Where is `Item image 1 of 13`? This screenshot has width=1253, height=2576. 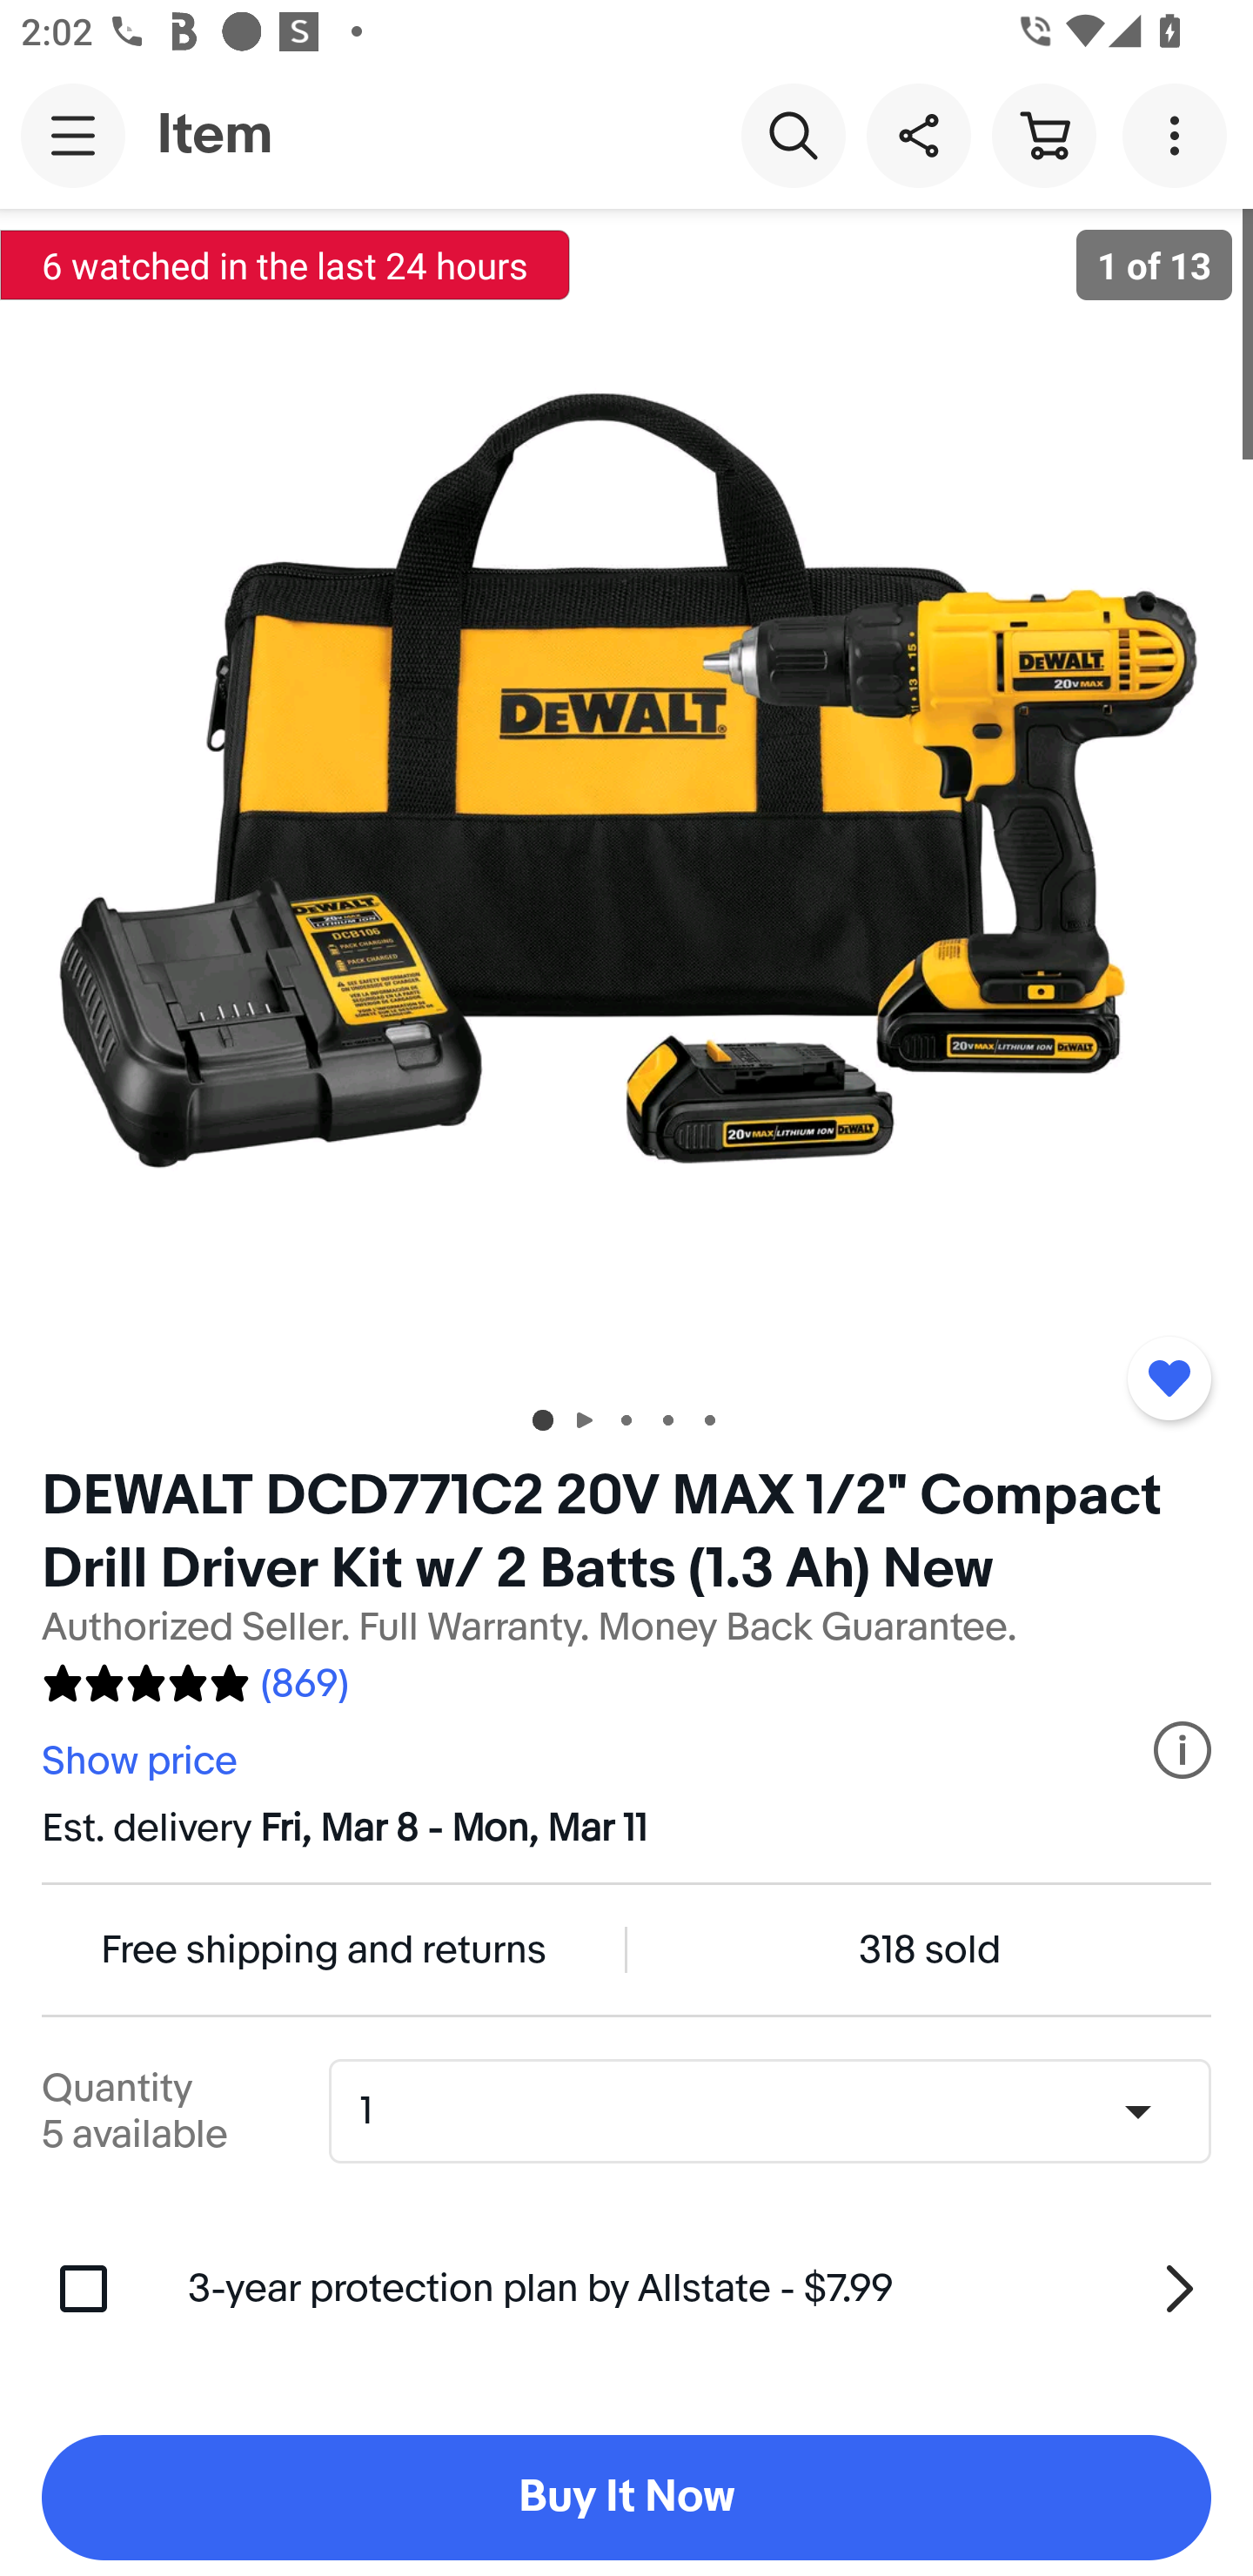 Item image 1 of 13 is located at coordinates (626, 793).